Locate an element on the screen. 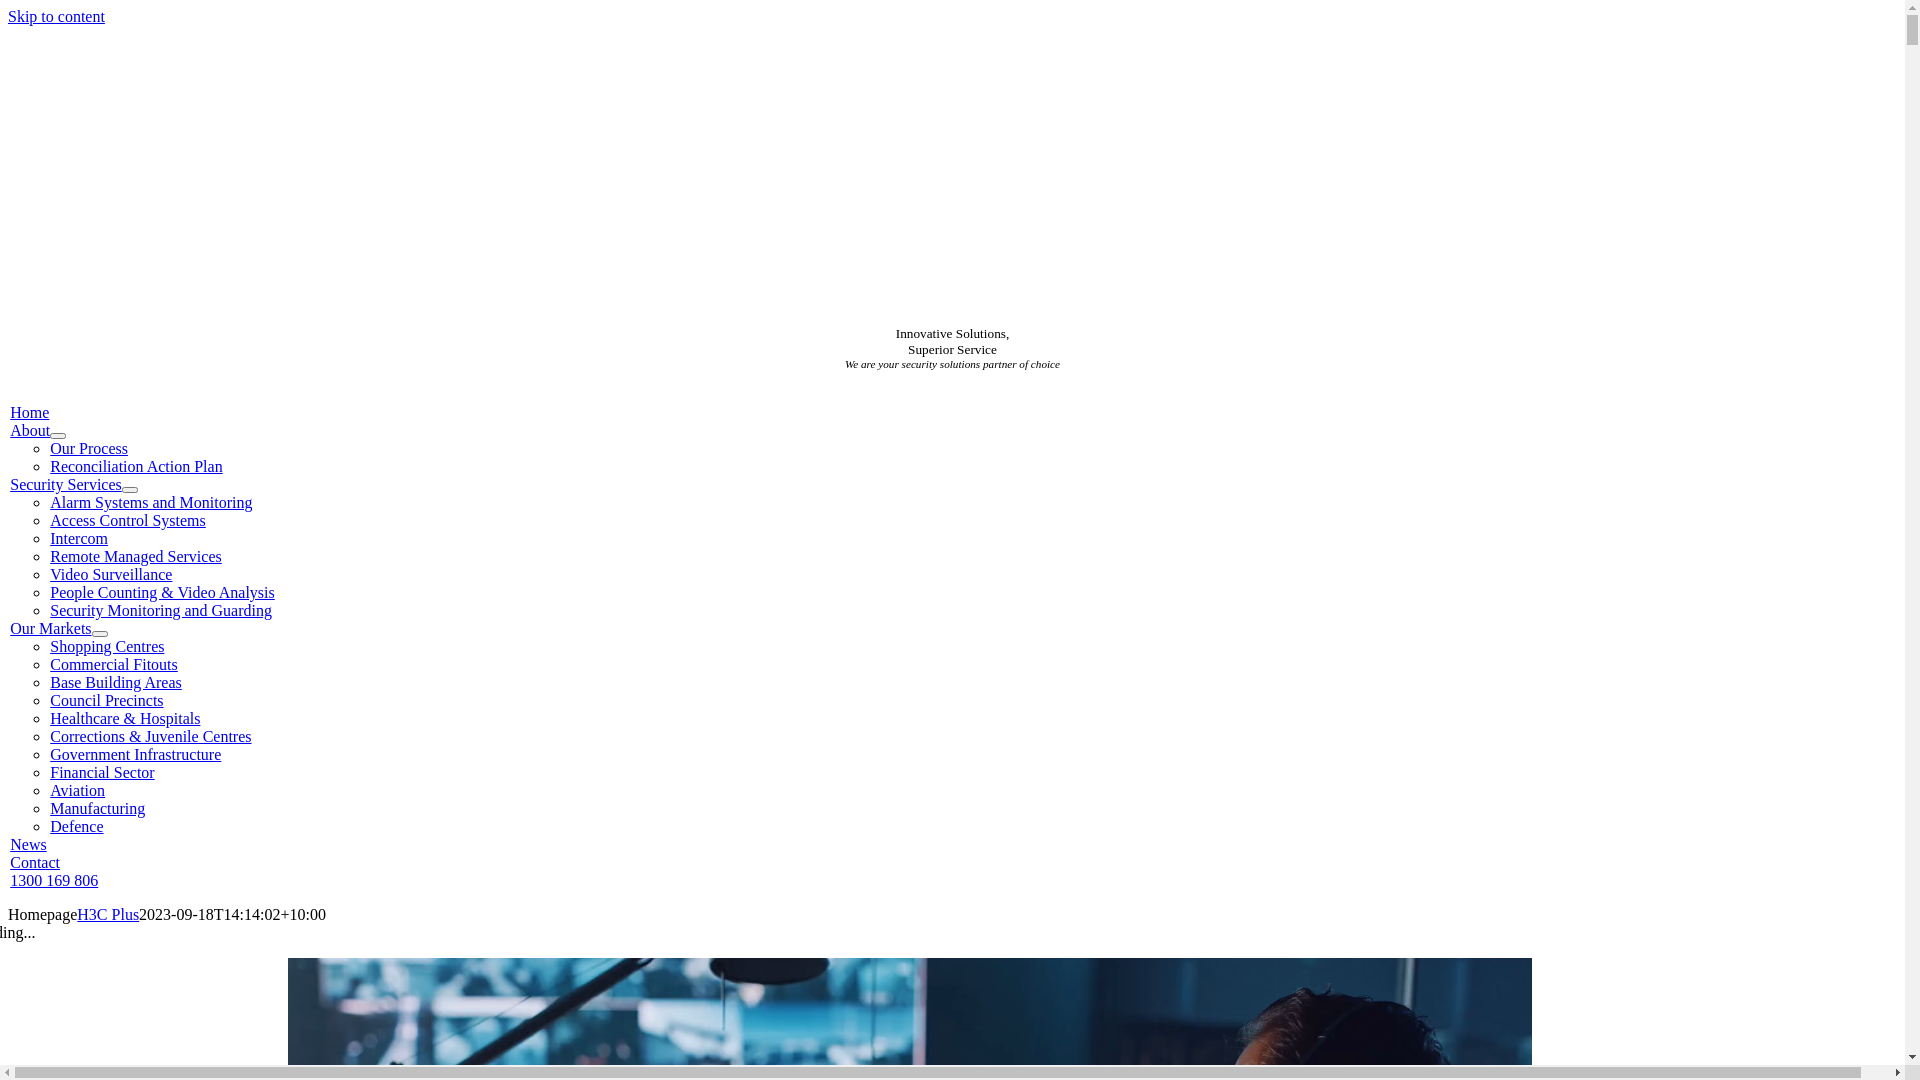 Image resolution: width=1920 pixels, height=1080 pixels. Video Surveillance is located at coordinates (111, 574).